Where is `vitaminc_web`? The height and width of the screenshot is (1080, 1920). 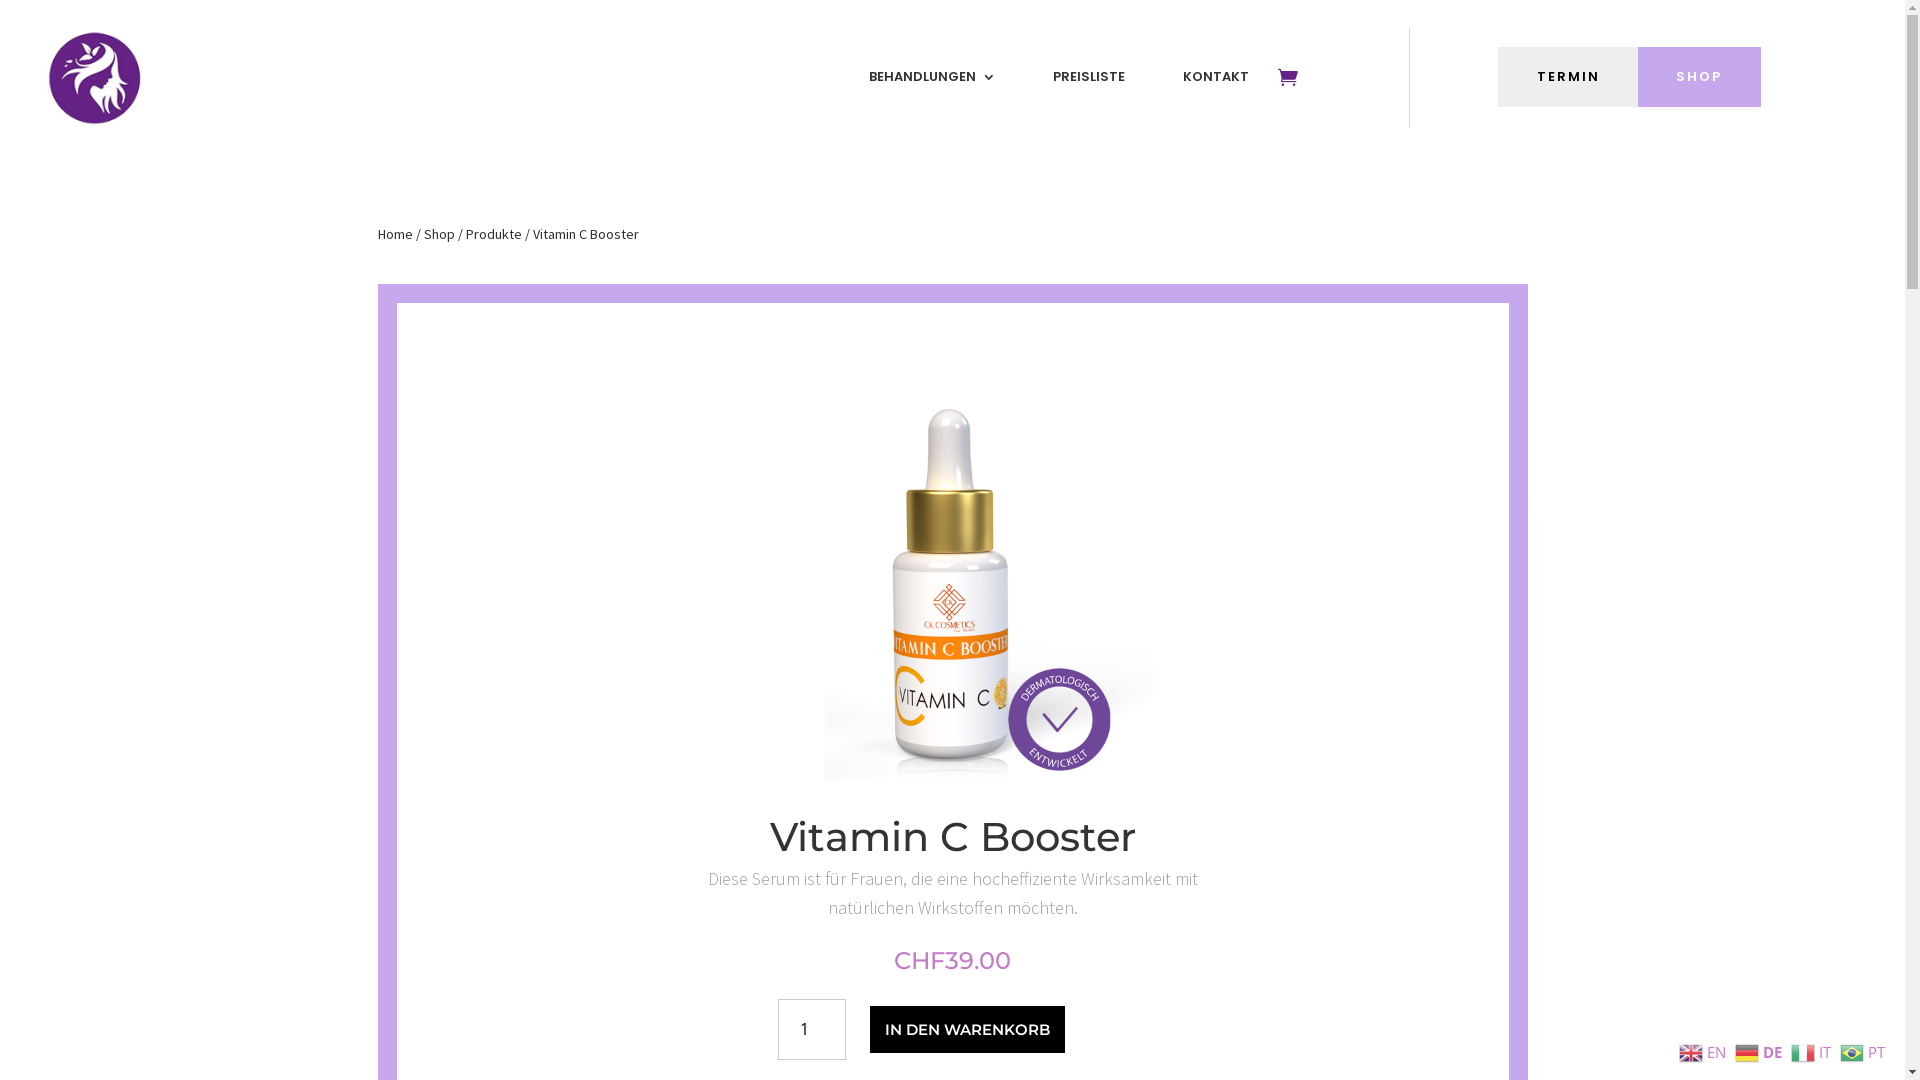 vitaminc_web is located at coordinates (952, 583).